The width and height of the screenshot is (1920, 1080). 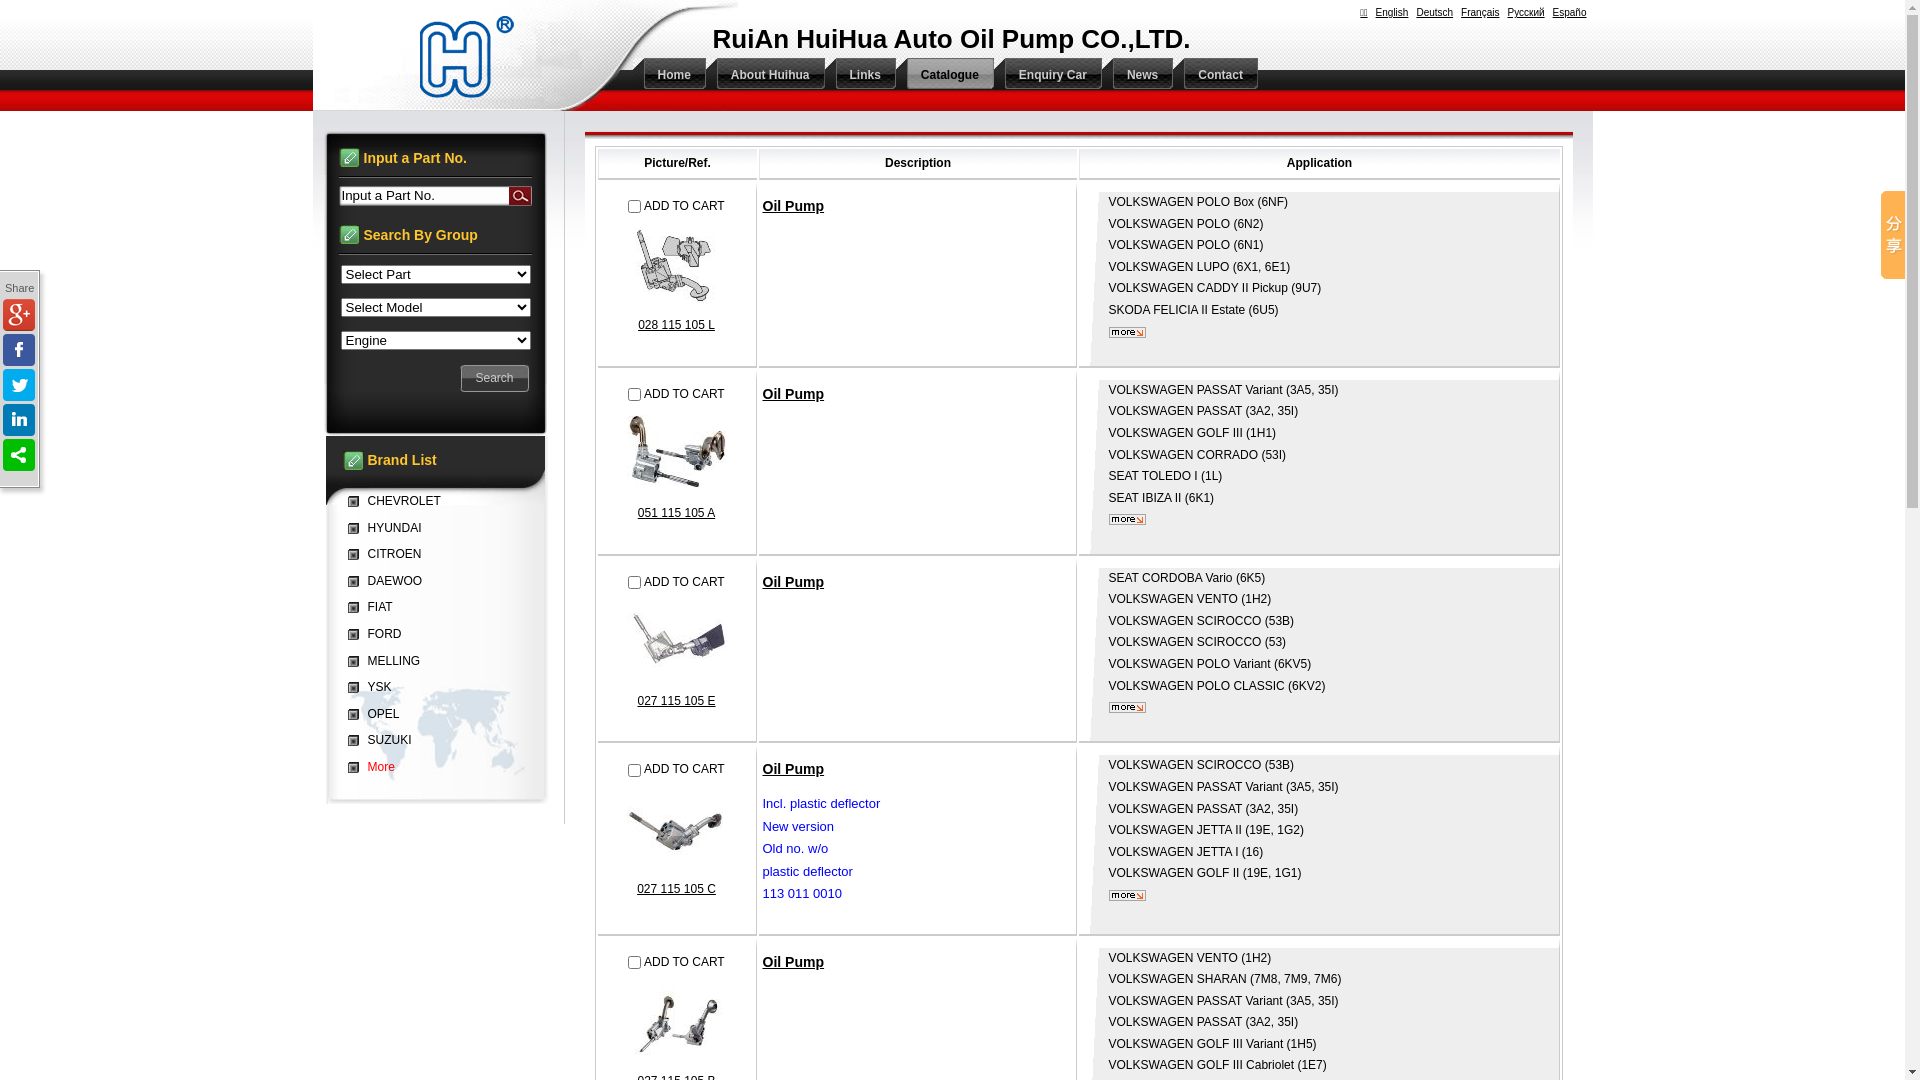 What do you see at coordinates (390, 528) in the screenshot?
I see `HYUNDAI` at bounding box center [390, 528].